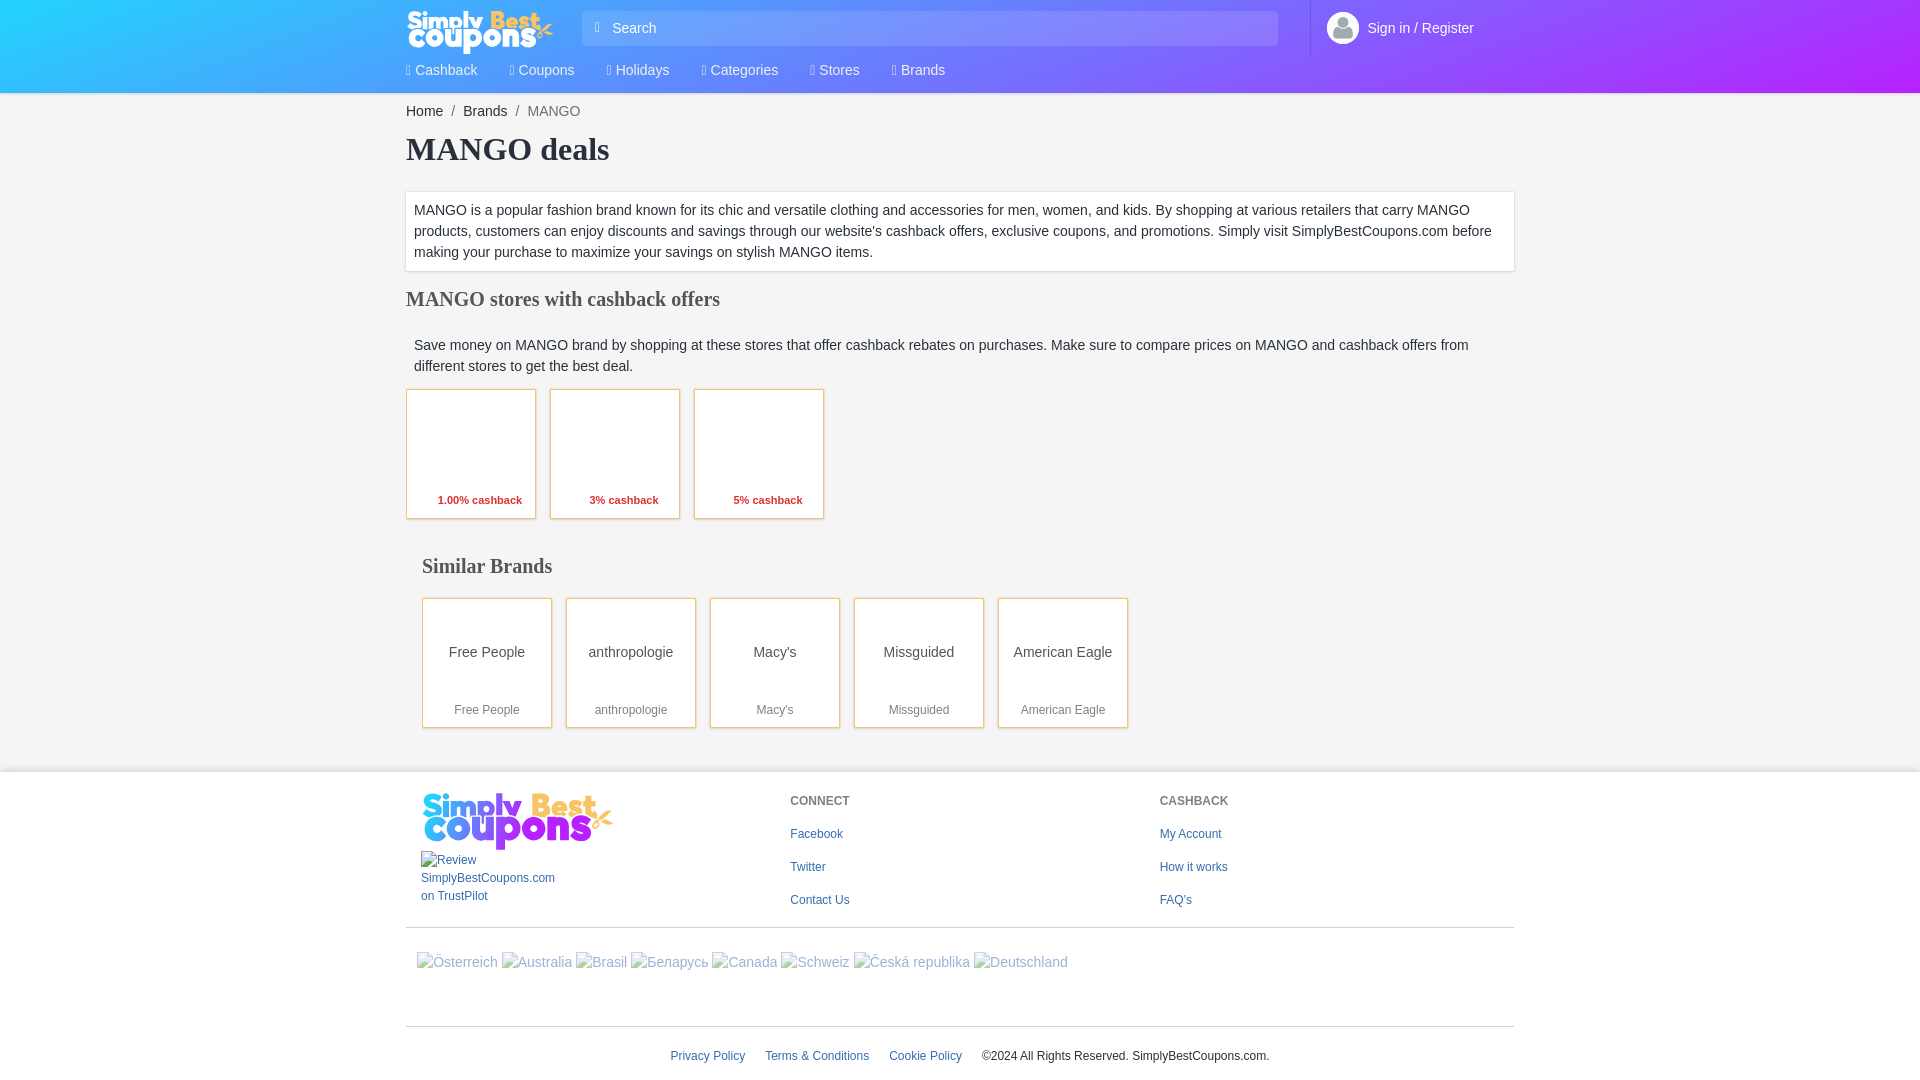 This screenshot has width=1920, height=1080. Describe the element at coordinates (738, 76) in the screenshot. I see `Categories` at that location.